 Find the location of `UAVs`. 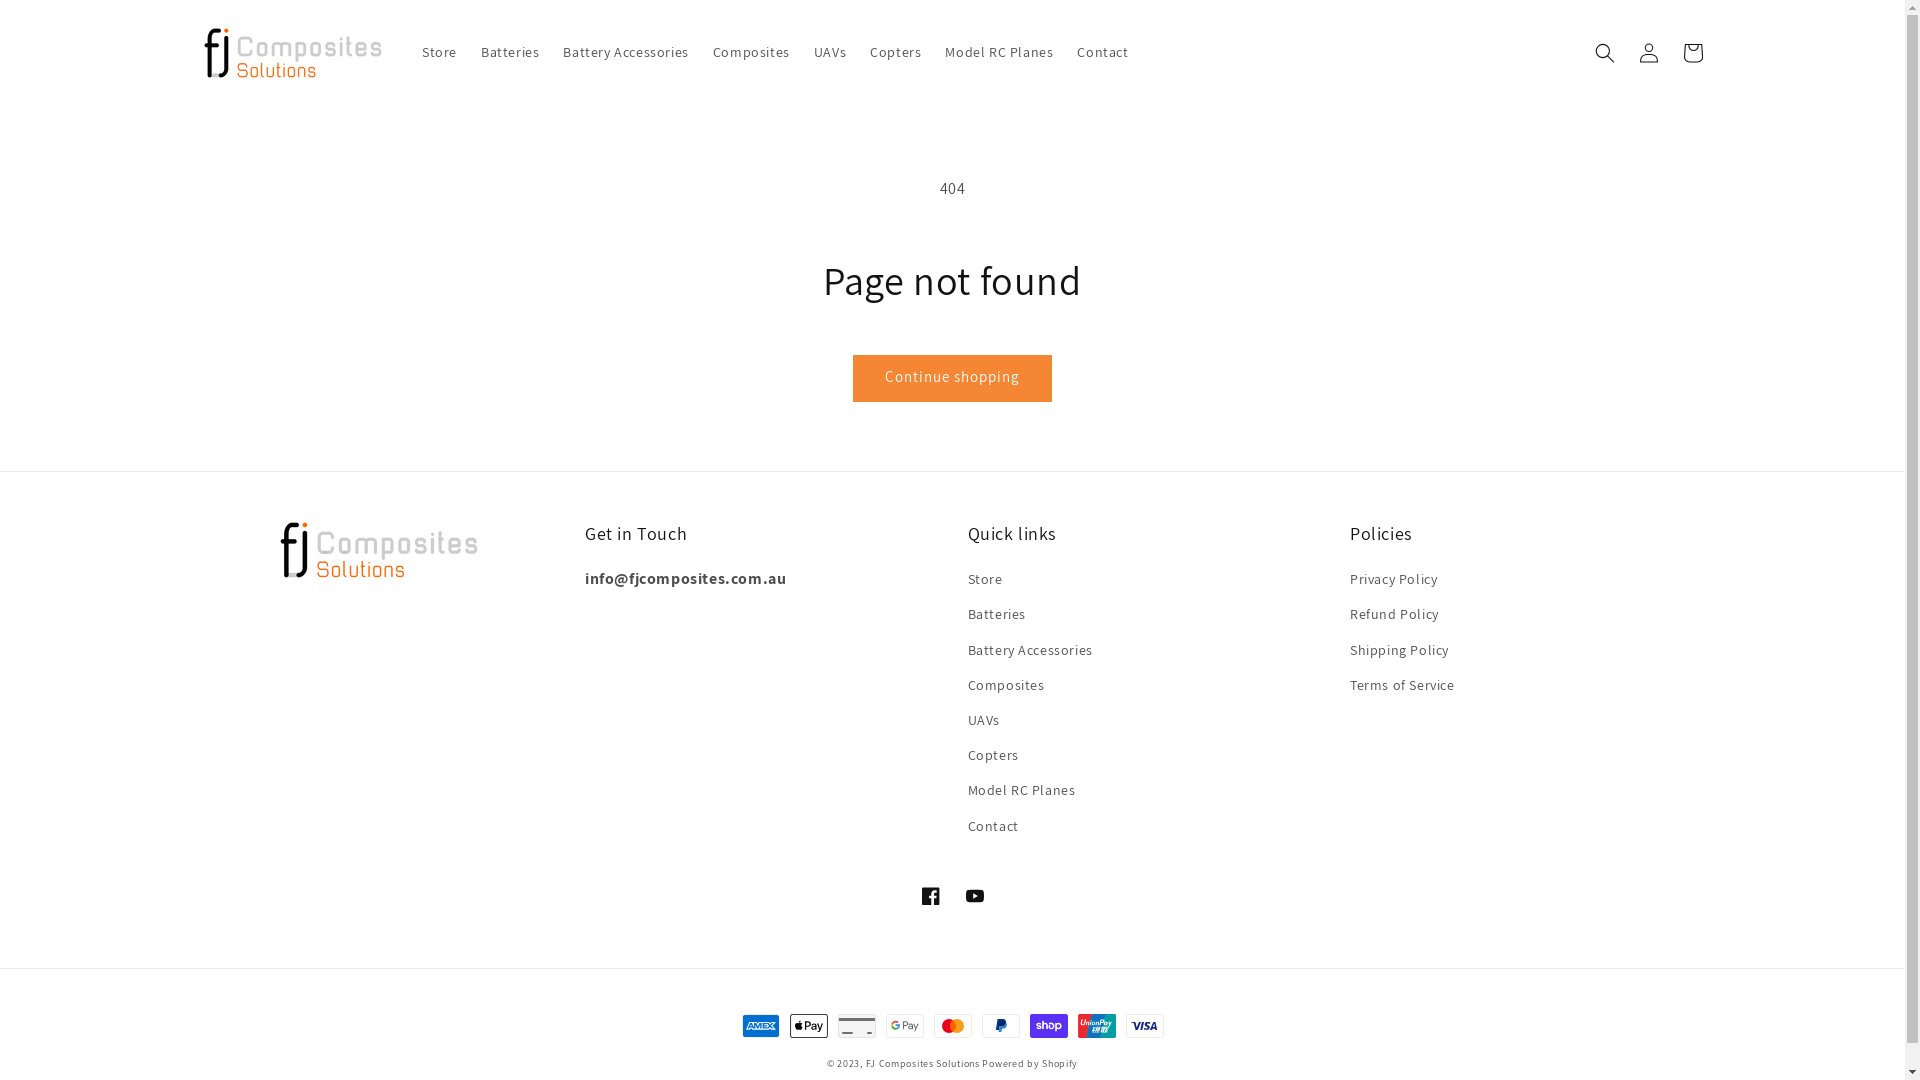

UAVs is located at coordinates (984, 720).